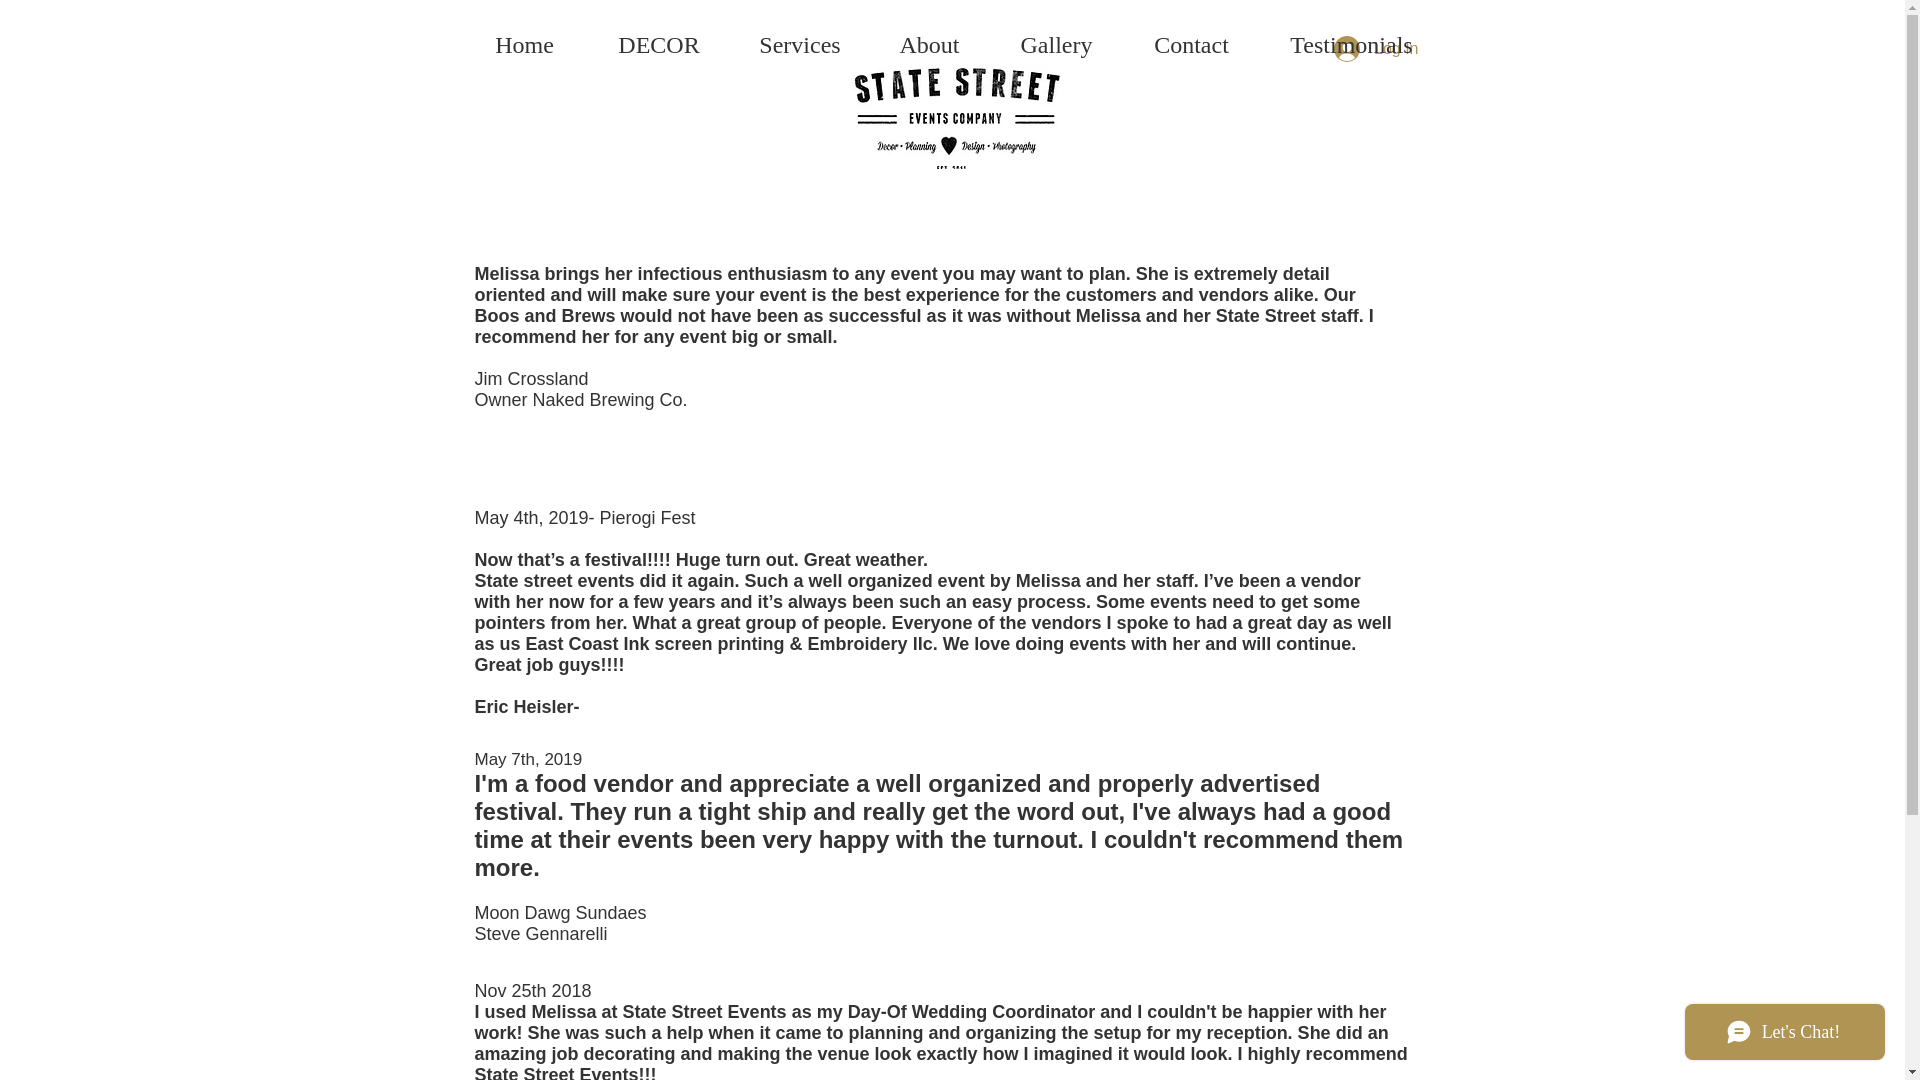 The image size is (1920, 1080). I want to click on Home, so click(524, 45).